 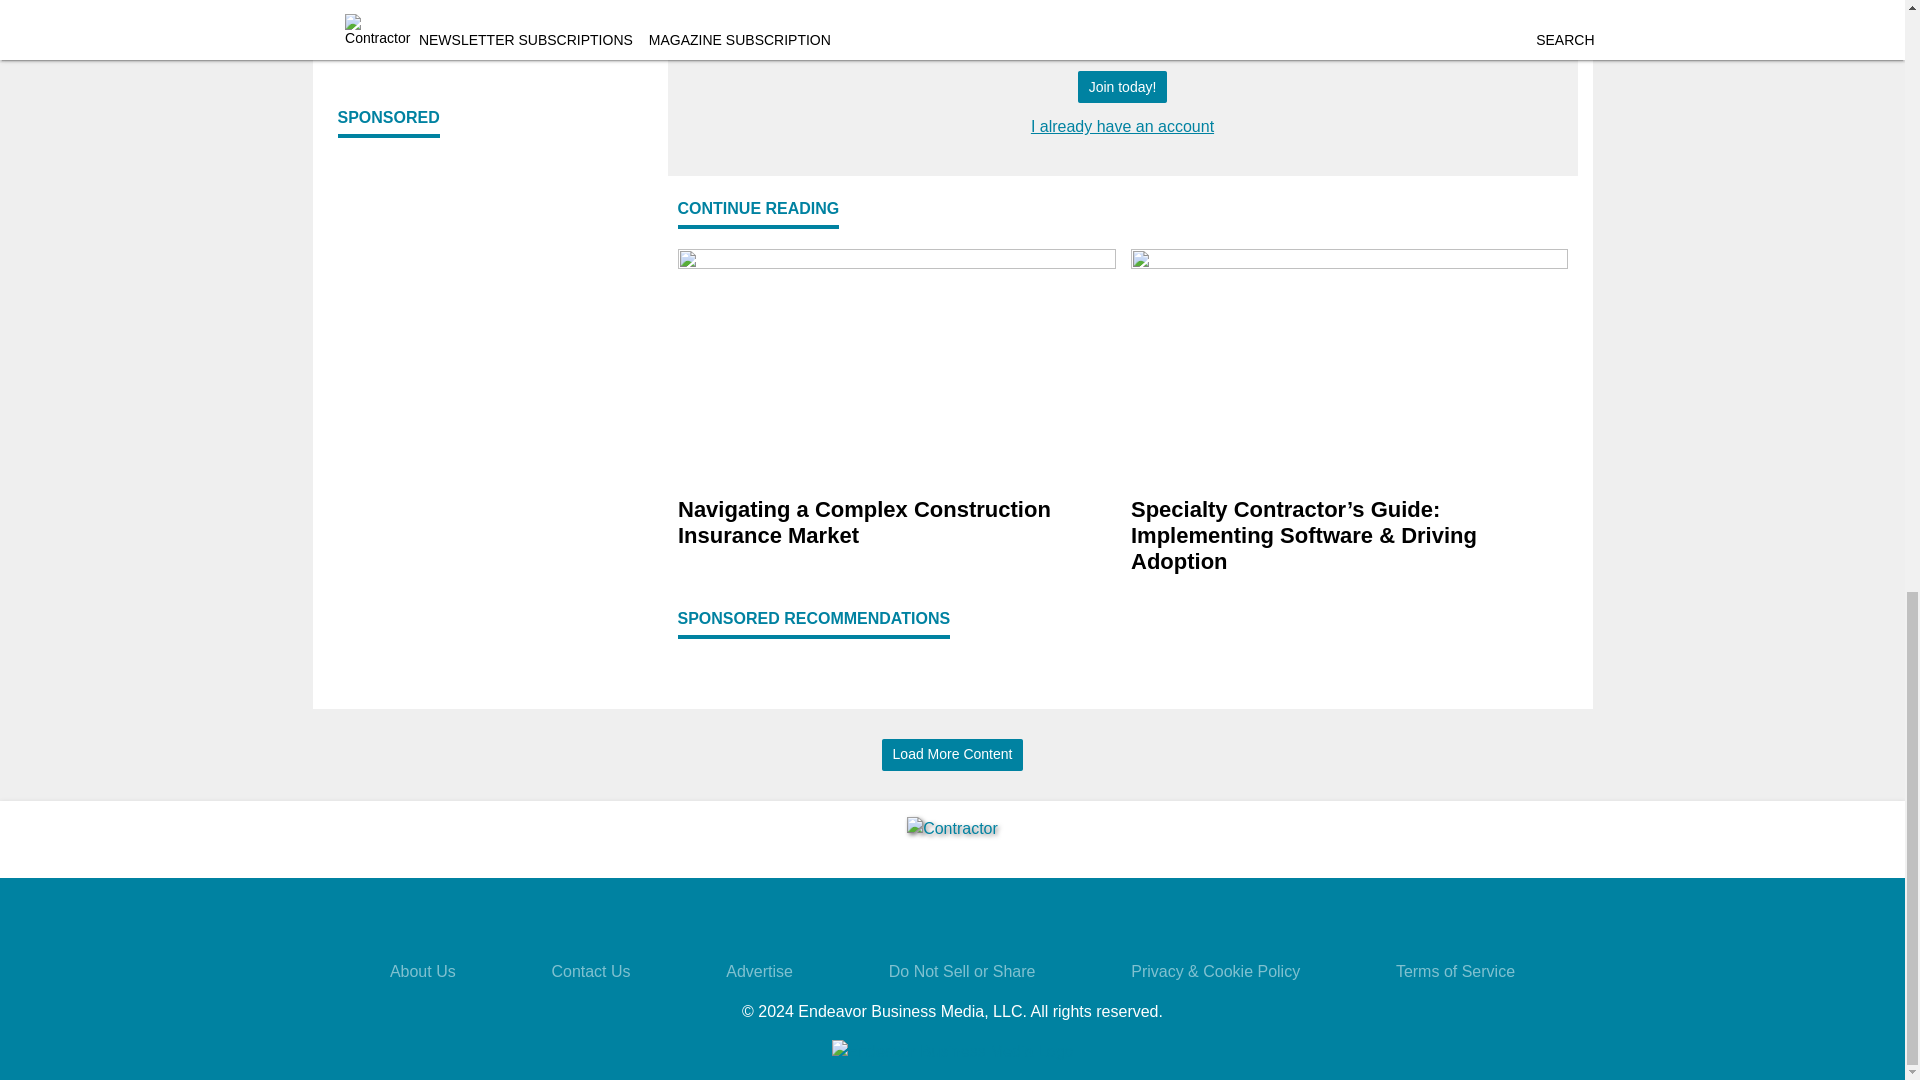 What do you see at coordinates (962, 971) in the screenshot?
I see `Do Not Sell or Share` at bounding box center [962, 971].